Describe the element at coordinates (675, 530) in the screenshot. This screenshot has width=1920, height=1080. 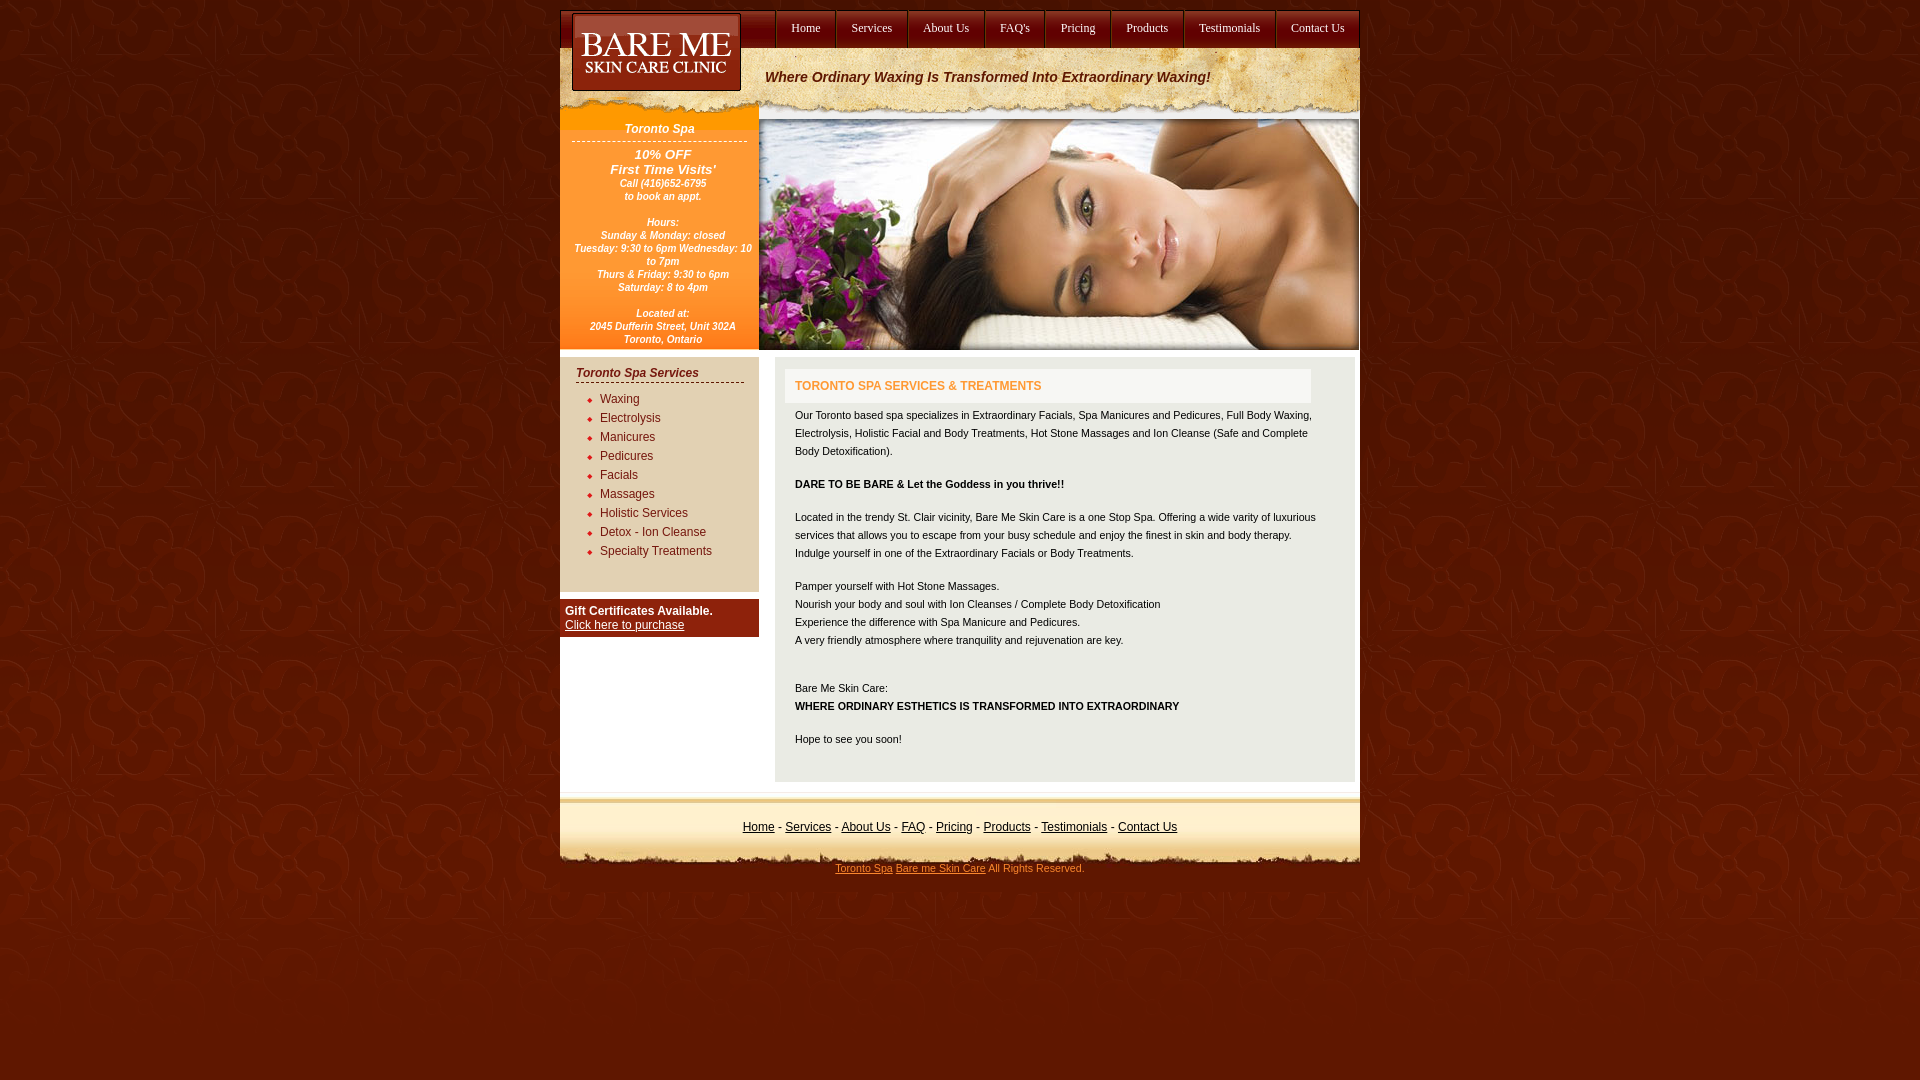
I see `Detox - Ion Cleanse` at that location.